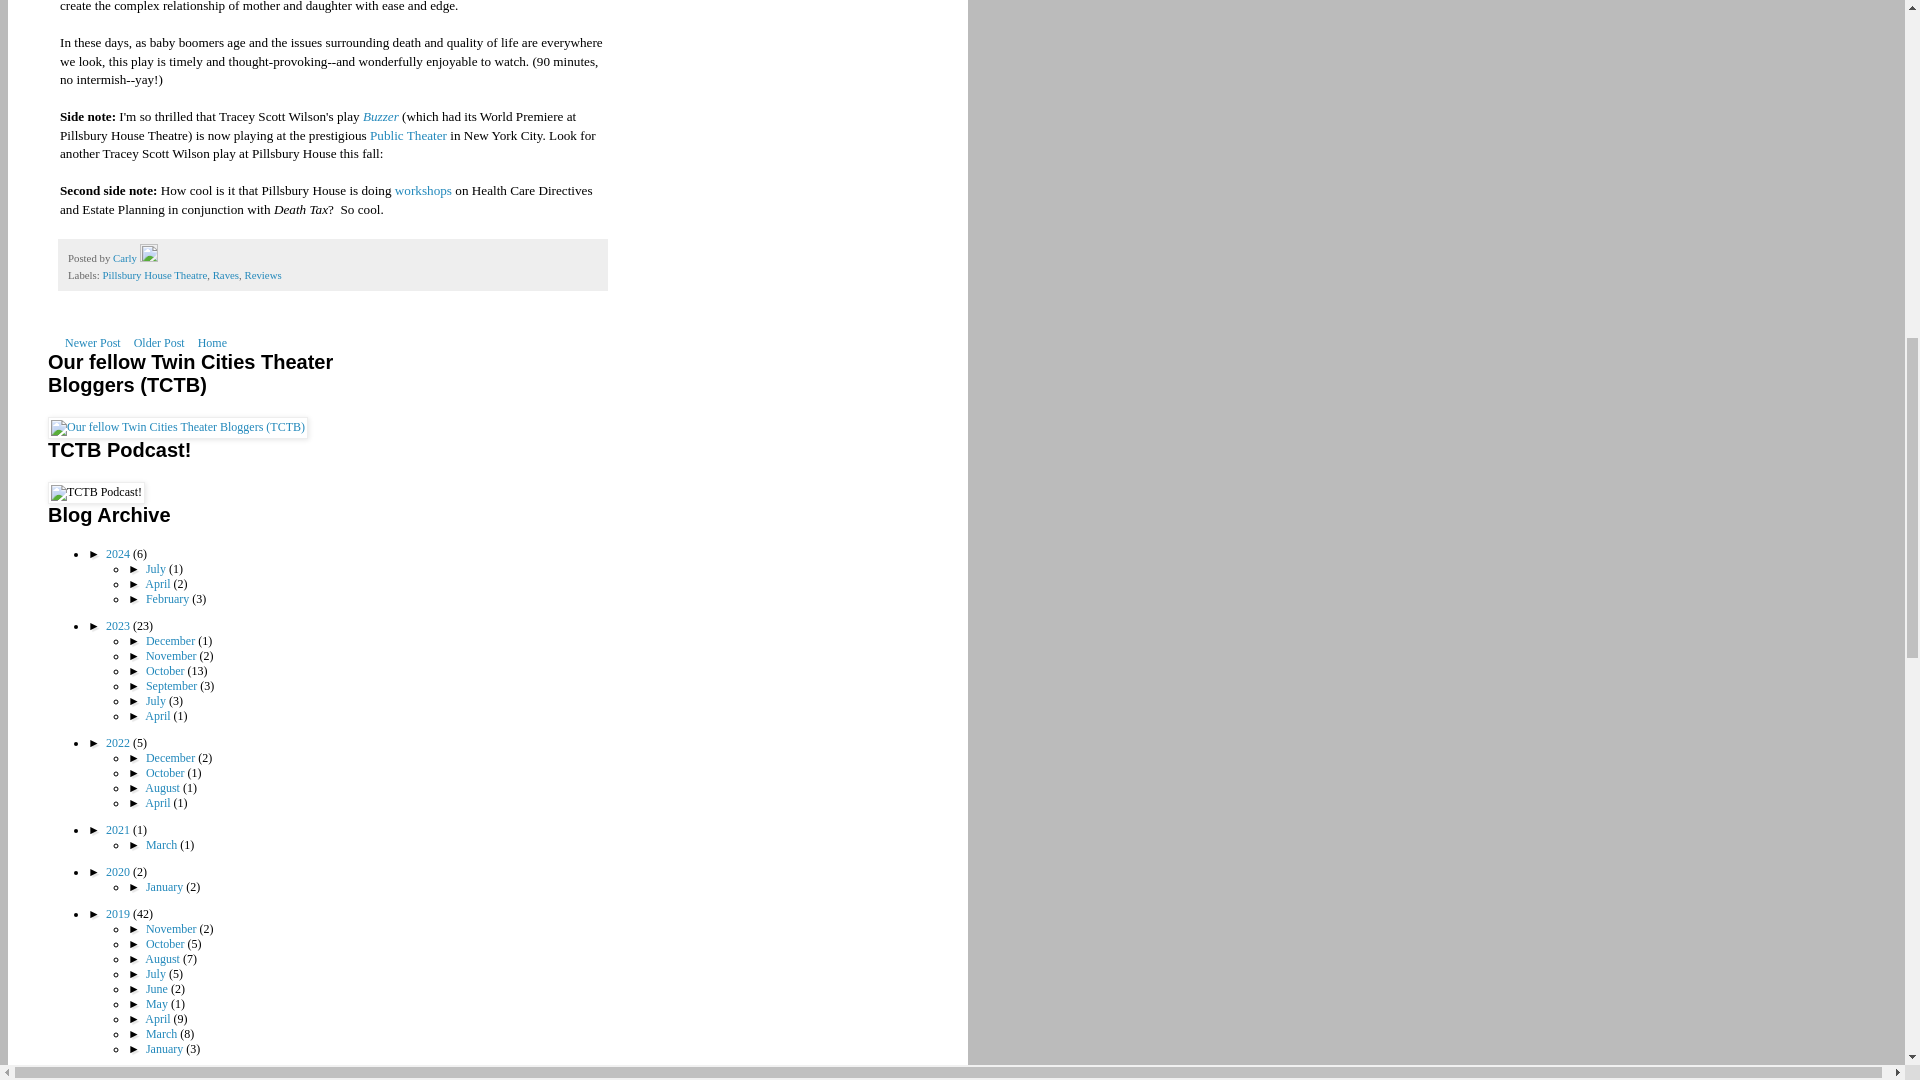 This screenshot has width=1920, height=1080. I want to click on Buzzer, so click(380, 116).